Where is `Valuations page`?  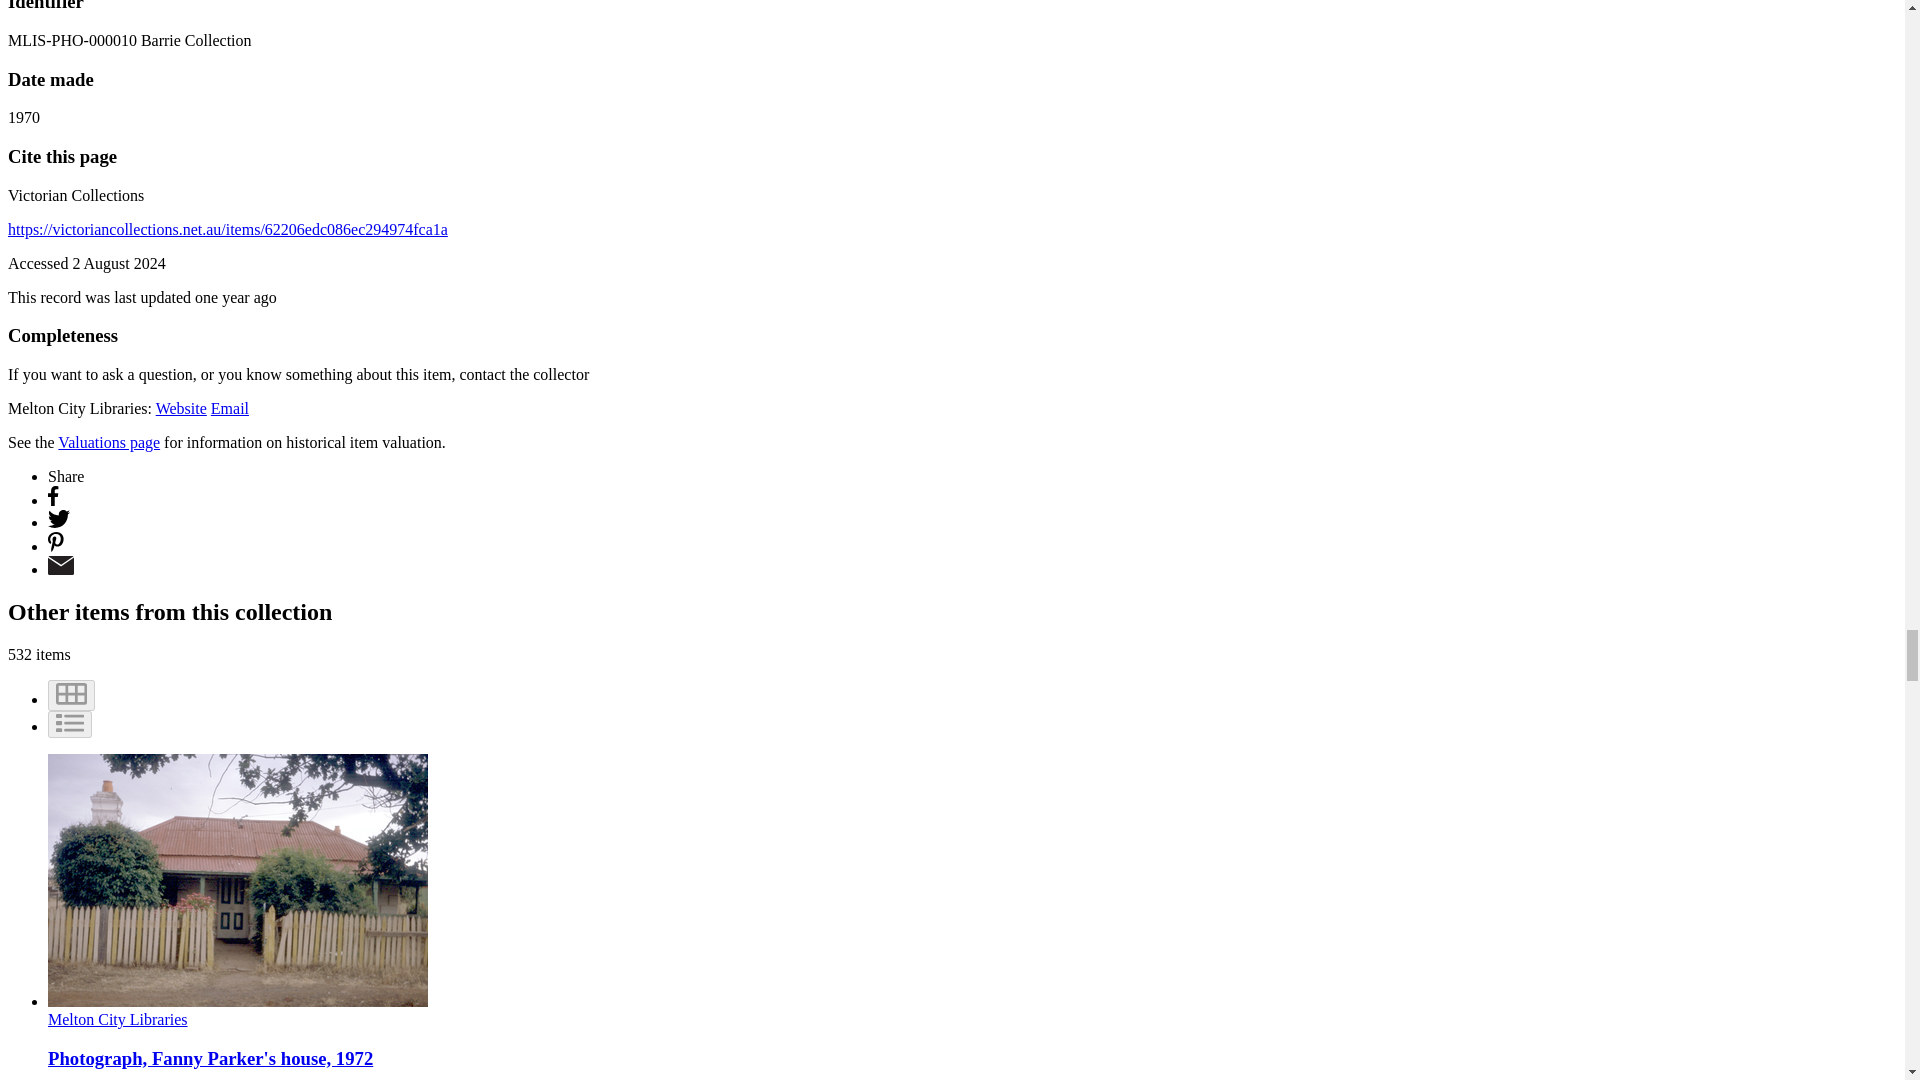 Valuations page is located at coordinates (108, 442).